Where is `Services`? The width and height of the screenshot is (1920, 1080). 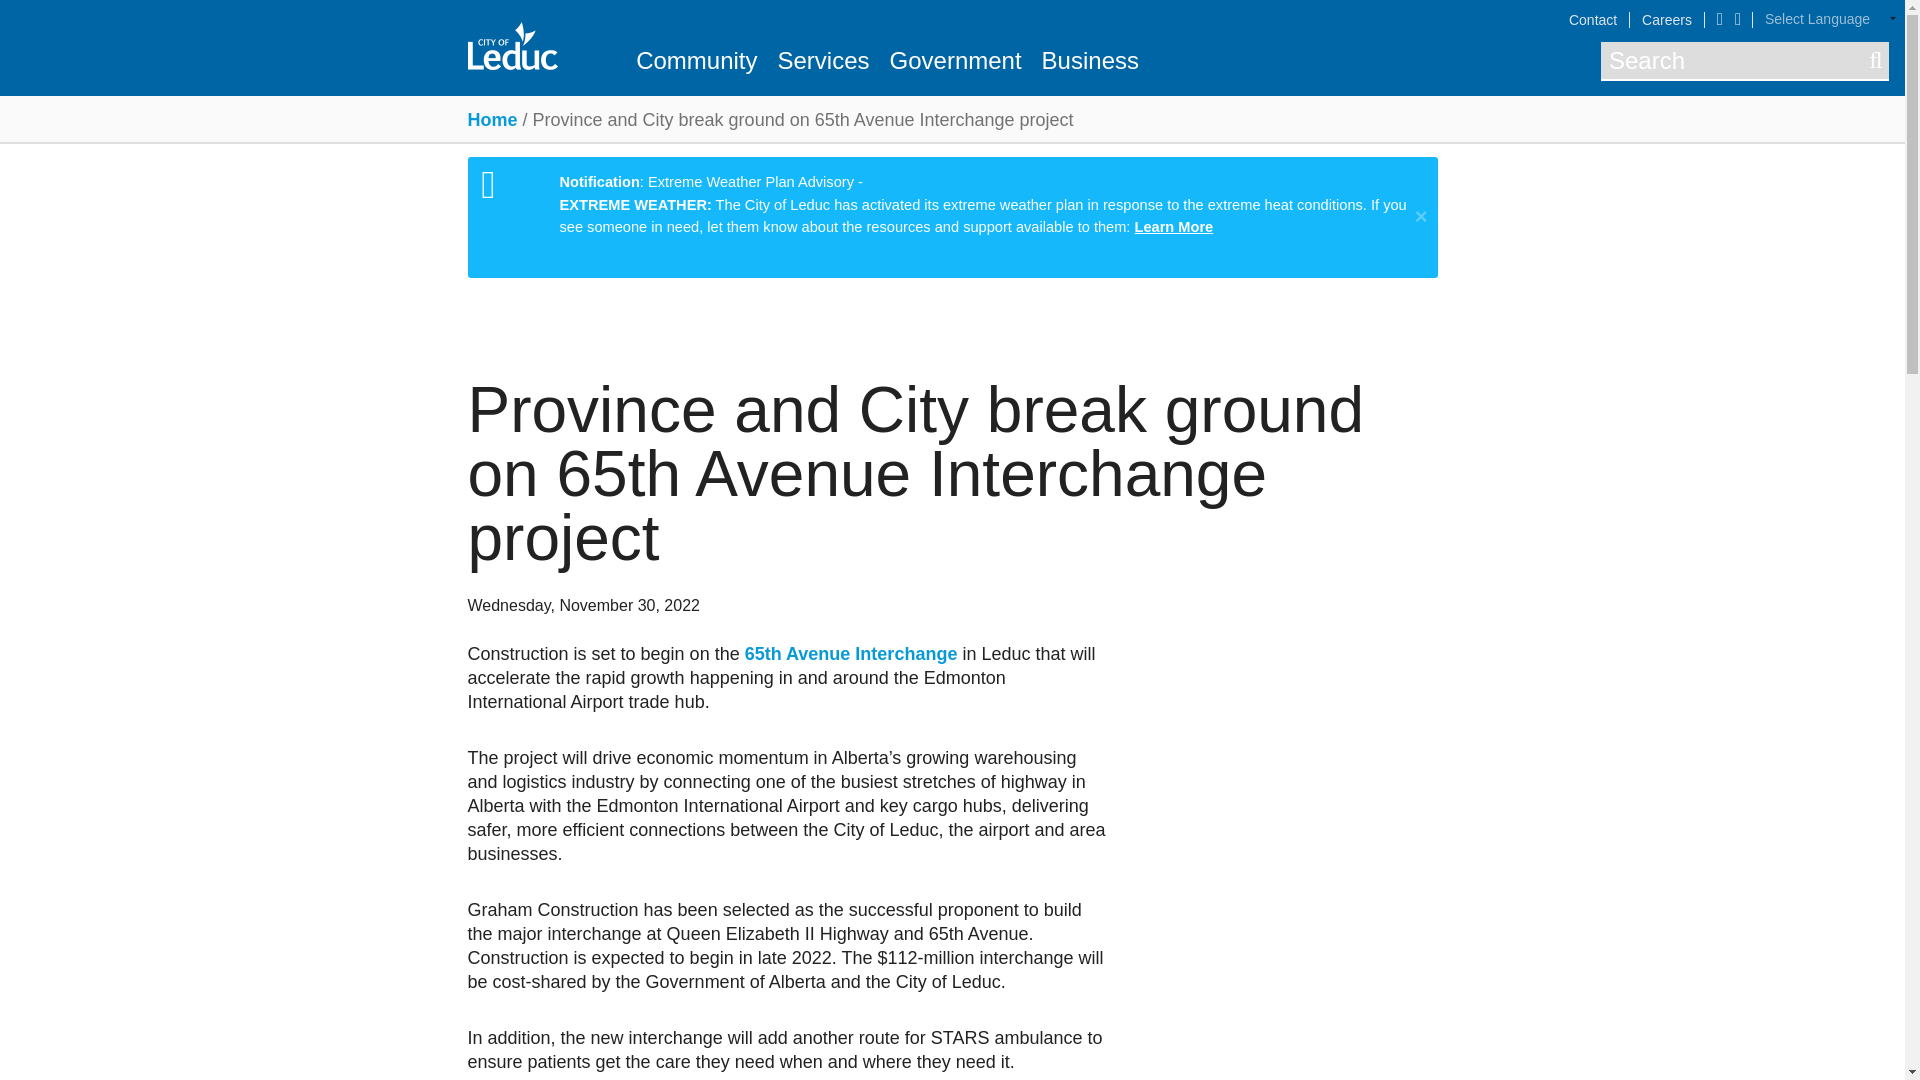 Services is located at coordinates (823, 60).